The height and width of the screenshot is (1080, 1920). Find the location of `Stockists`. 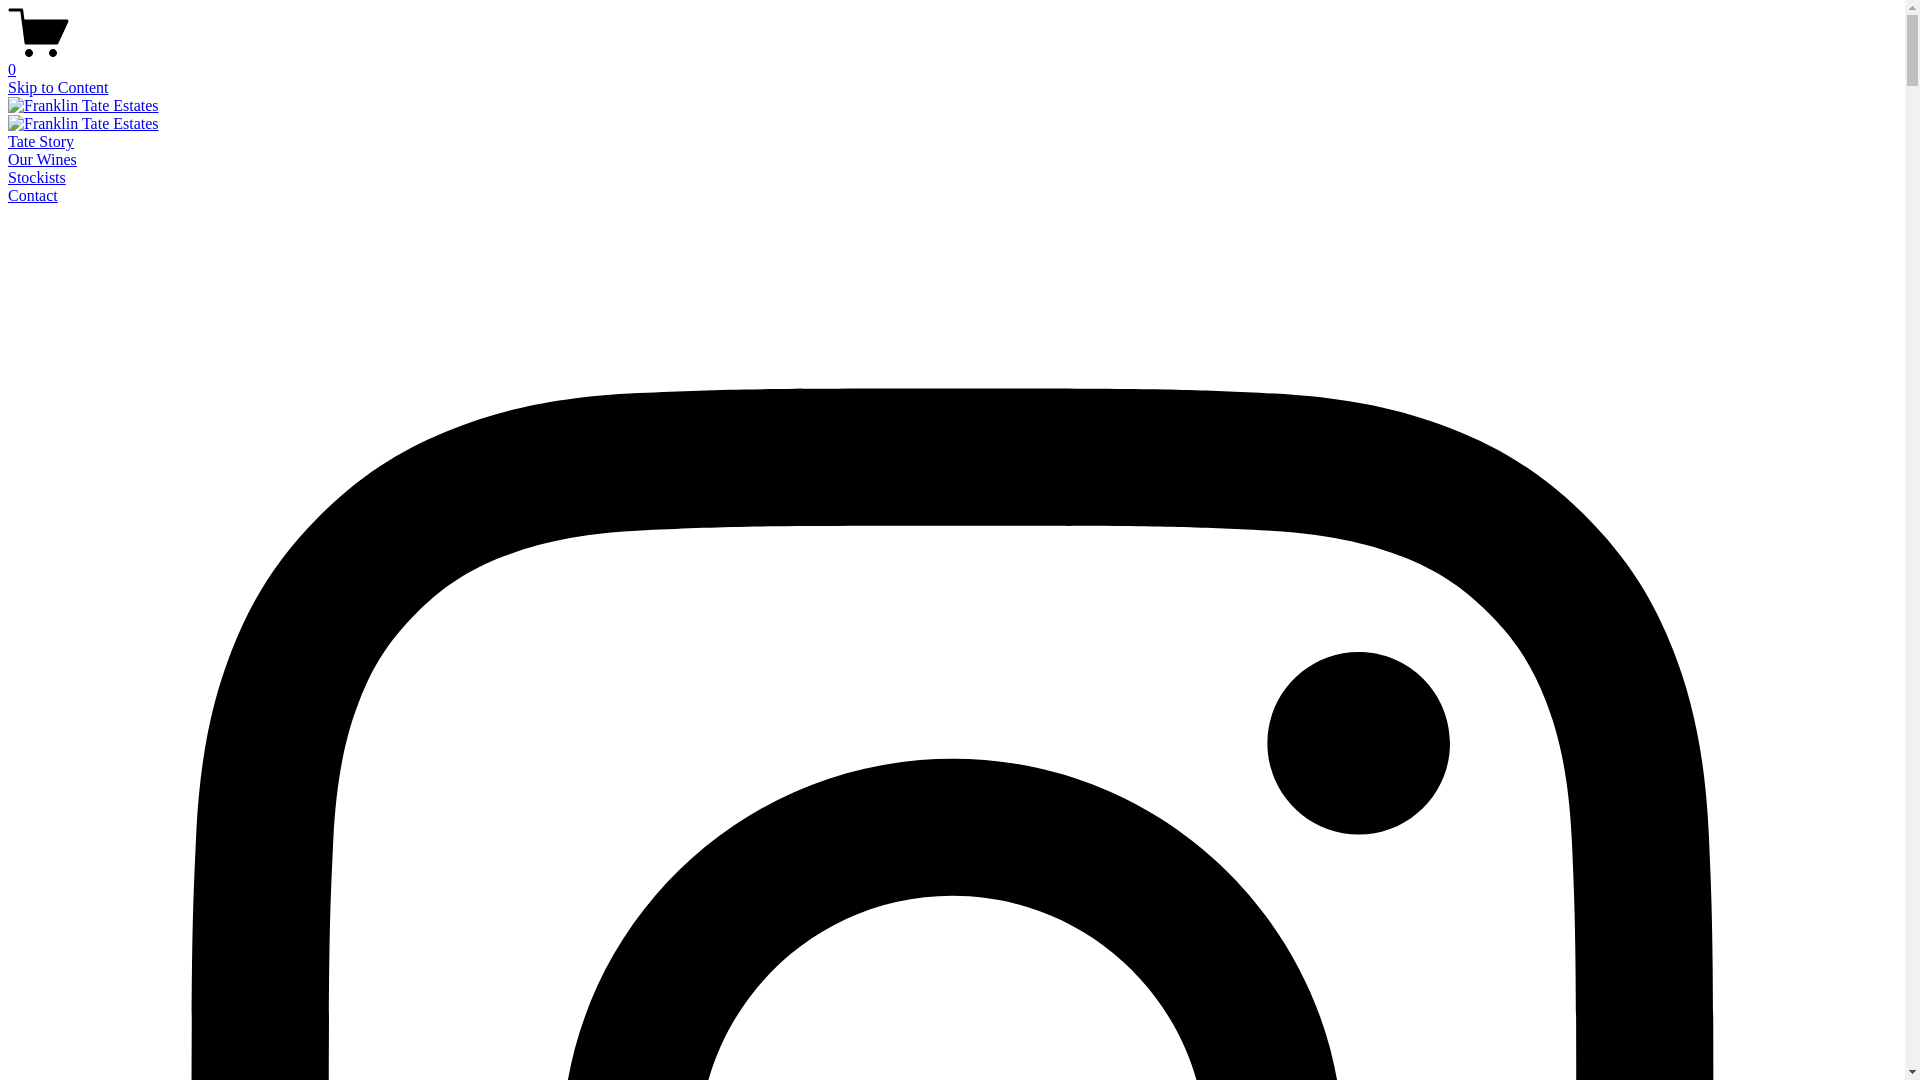

Stockists is located at coordinates (37, 178).